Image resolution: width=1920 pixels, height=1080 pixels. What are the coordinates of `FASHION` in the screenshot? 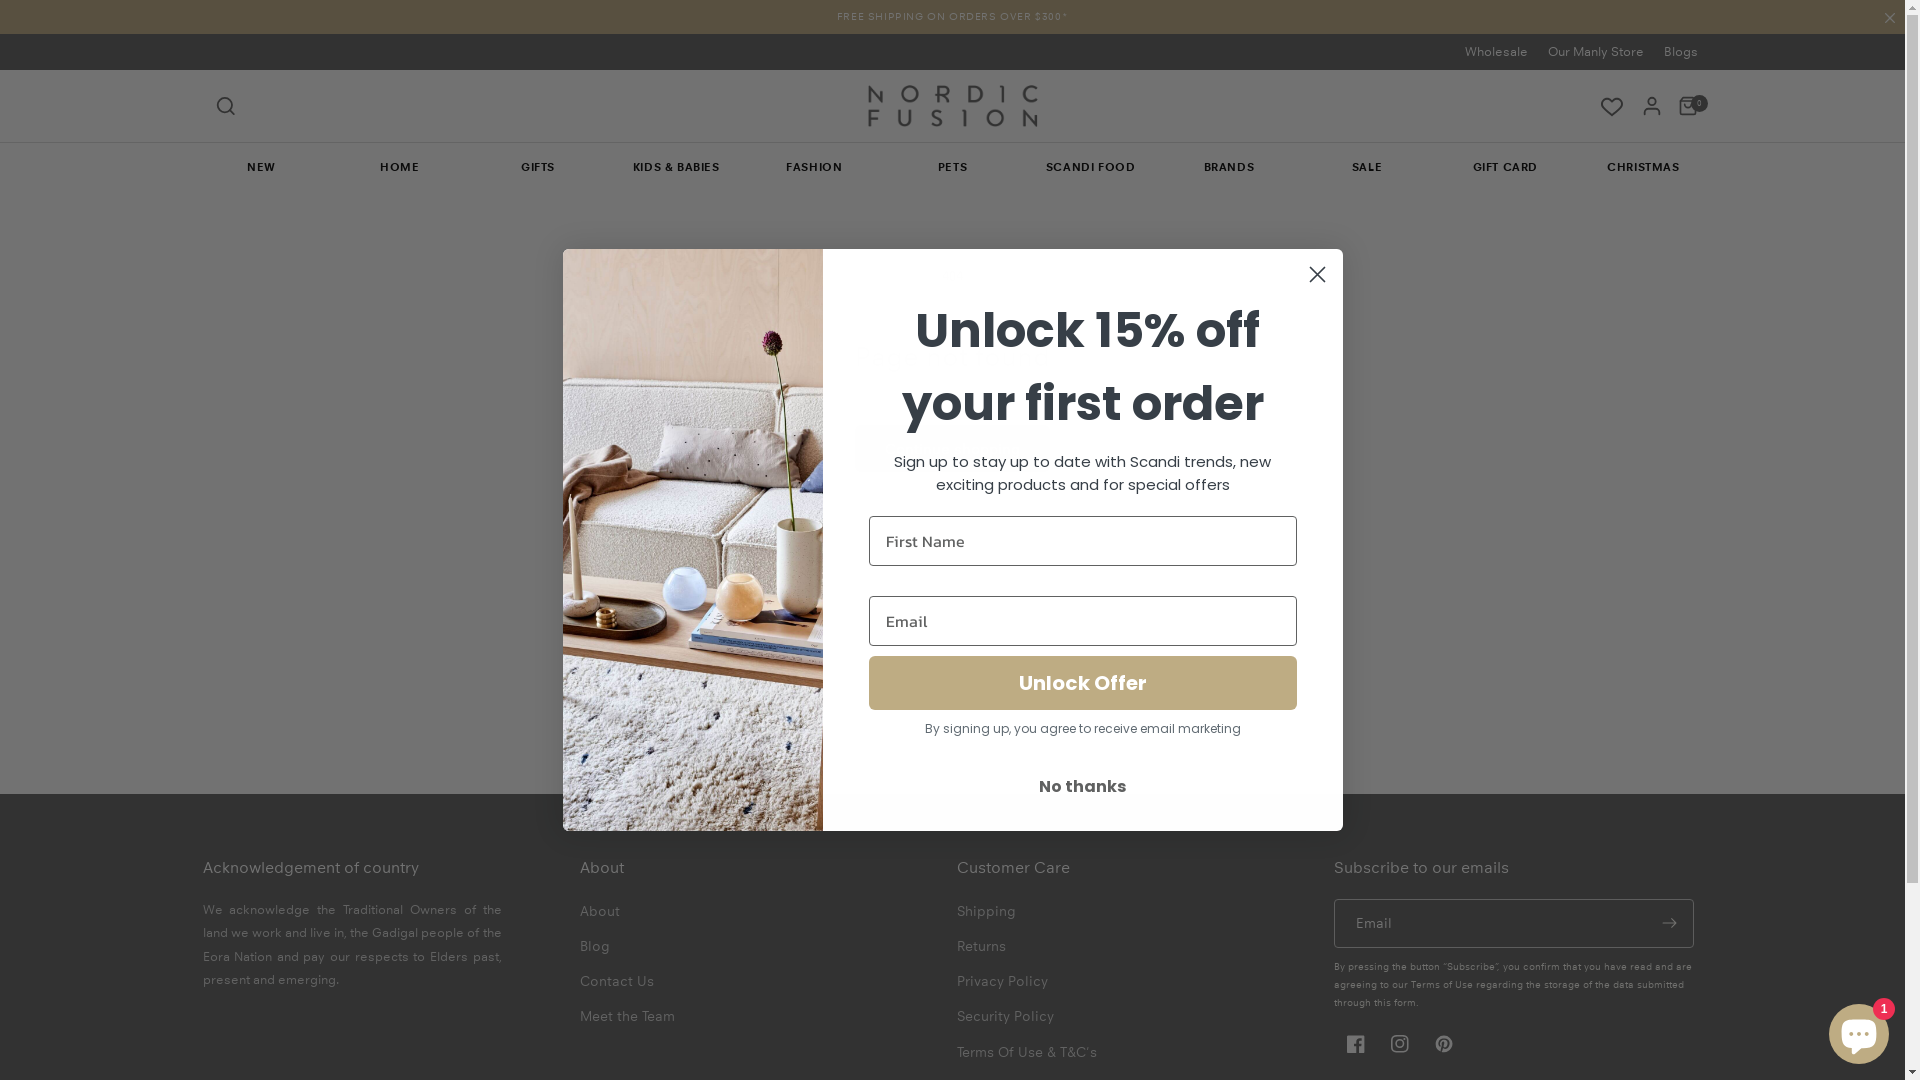 It's located at (814, 168).